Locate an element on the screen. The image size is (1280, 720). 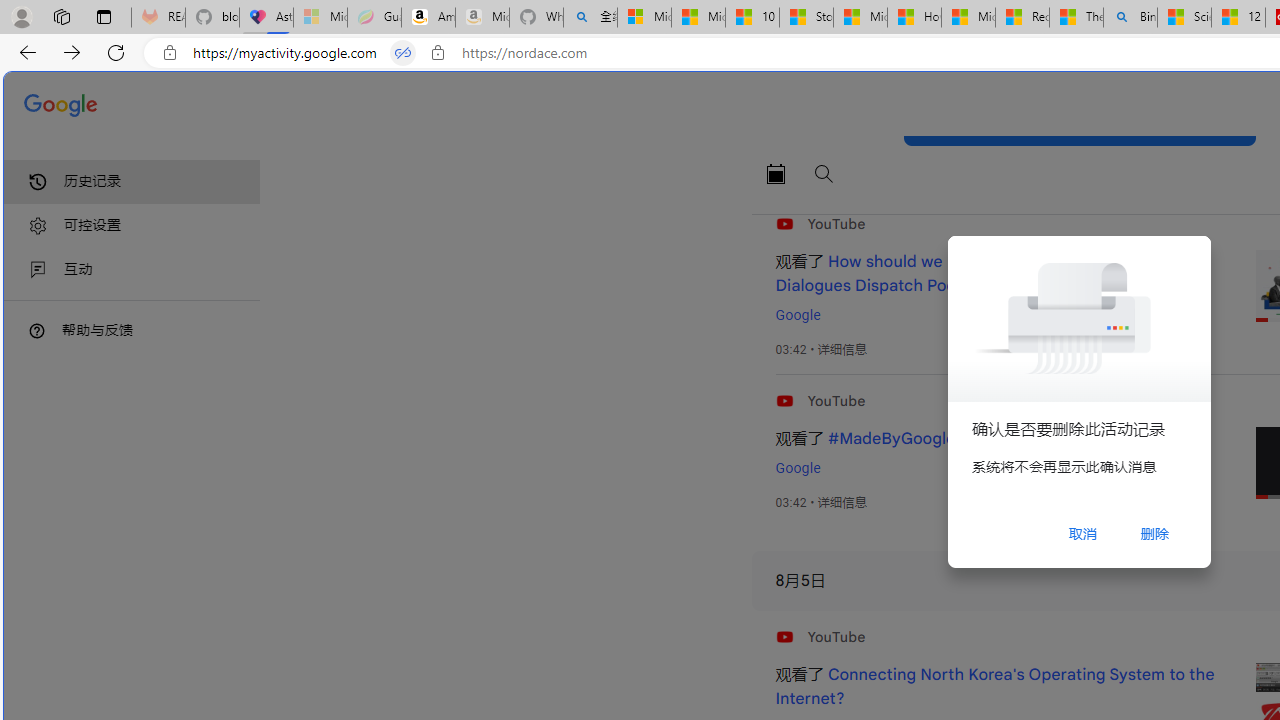
Class: i2GIId is located at coordinates (38, 270).